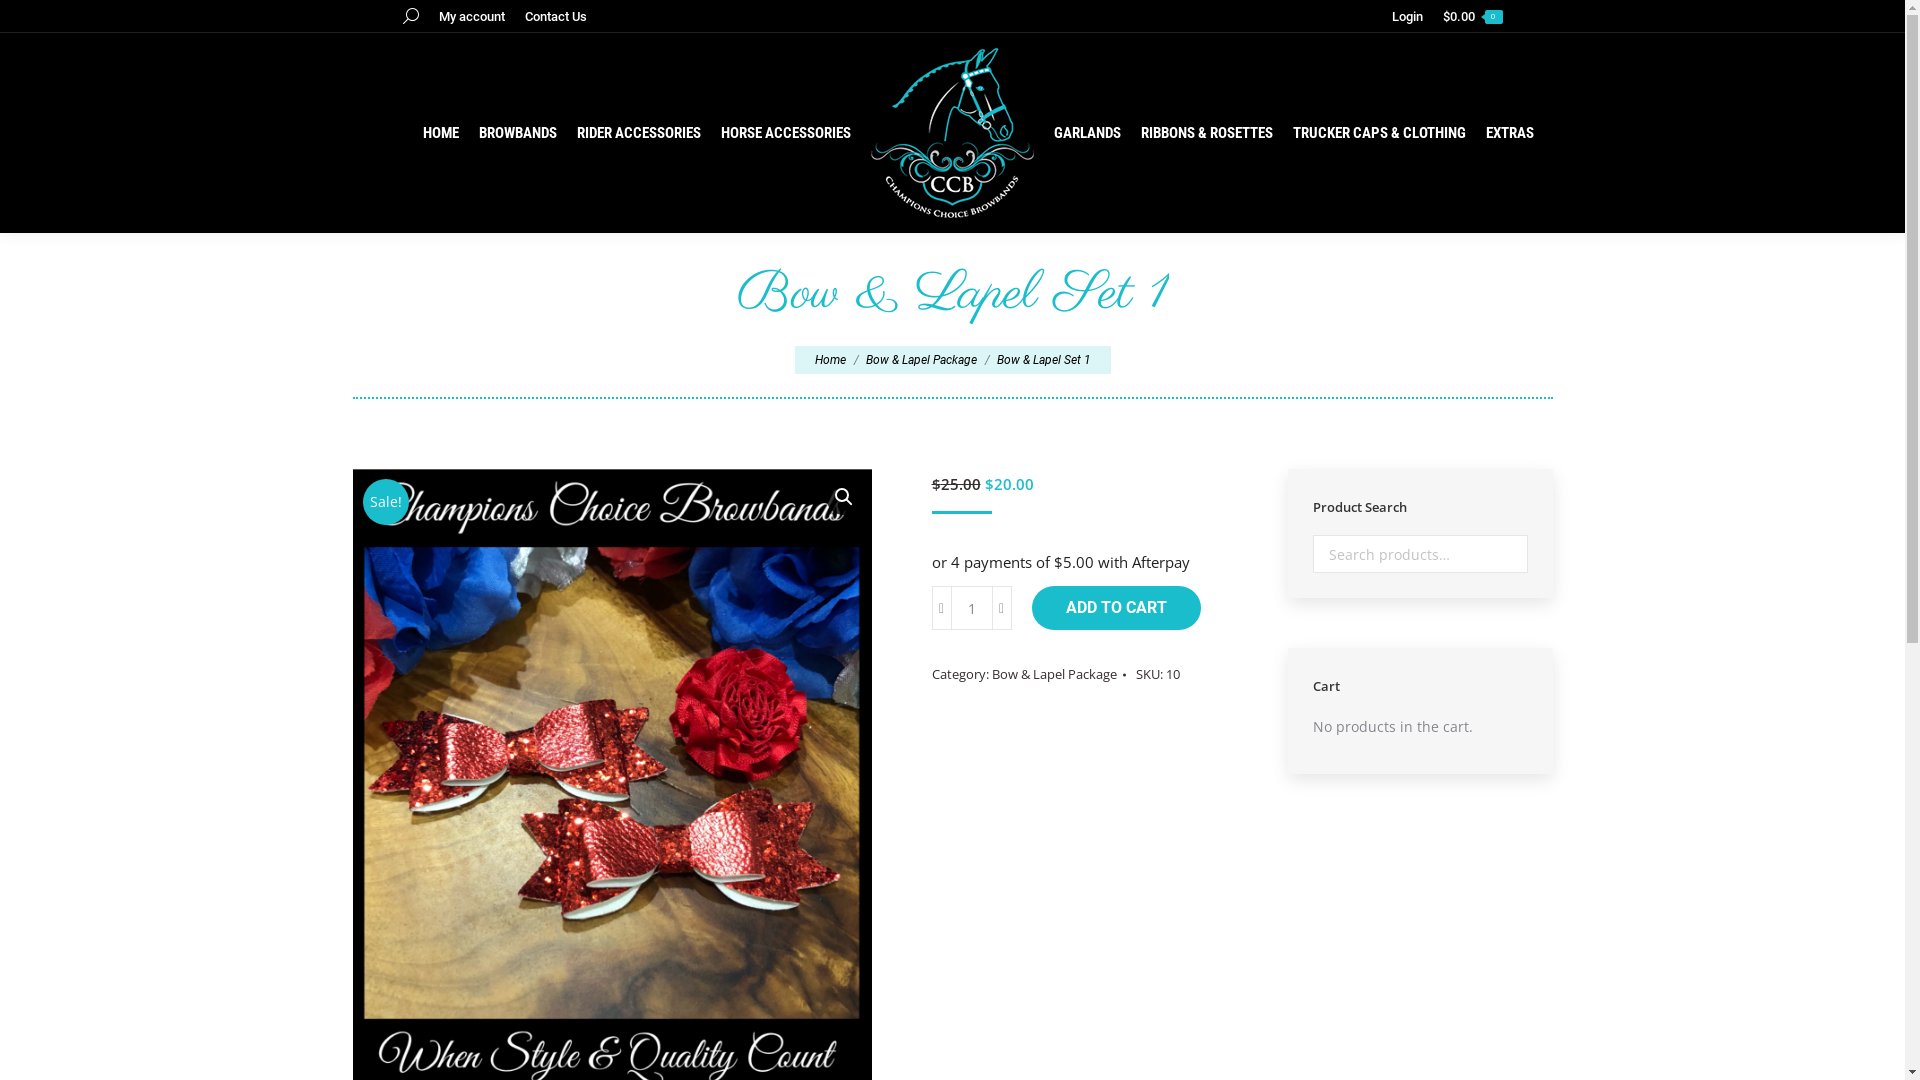  I want to click on $0.00
0, so click(1472, 16).